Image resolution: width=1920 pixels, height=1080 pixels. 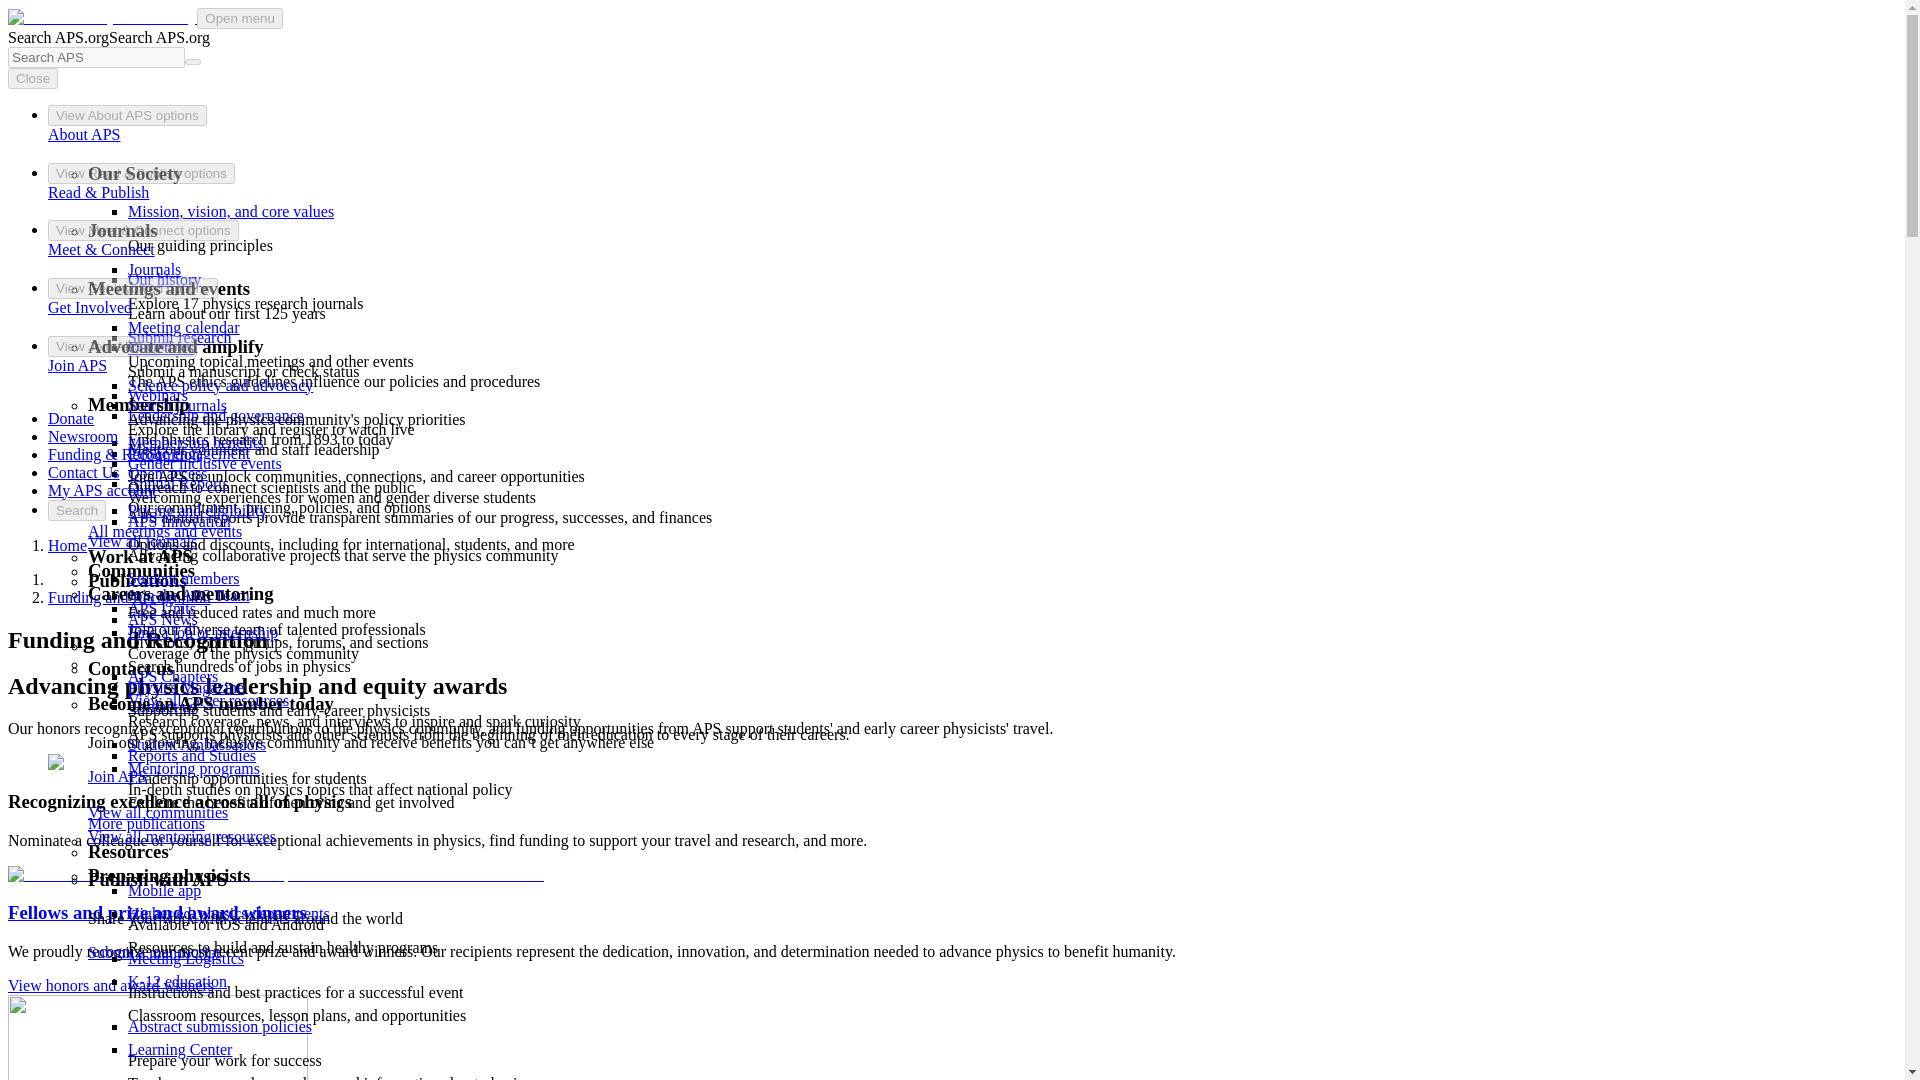 What do you see at coordinates (188, 595) in the screenshot?
I see `Join the APS Team` at bounding box center [188, 595].